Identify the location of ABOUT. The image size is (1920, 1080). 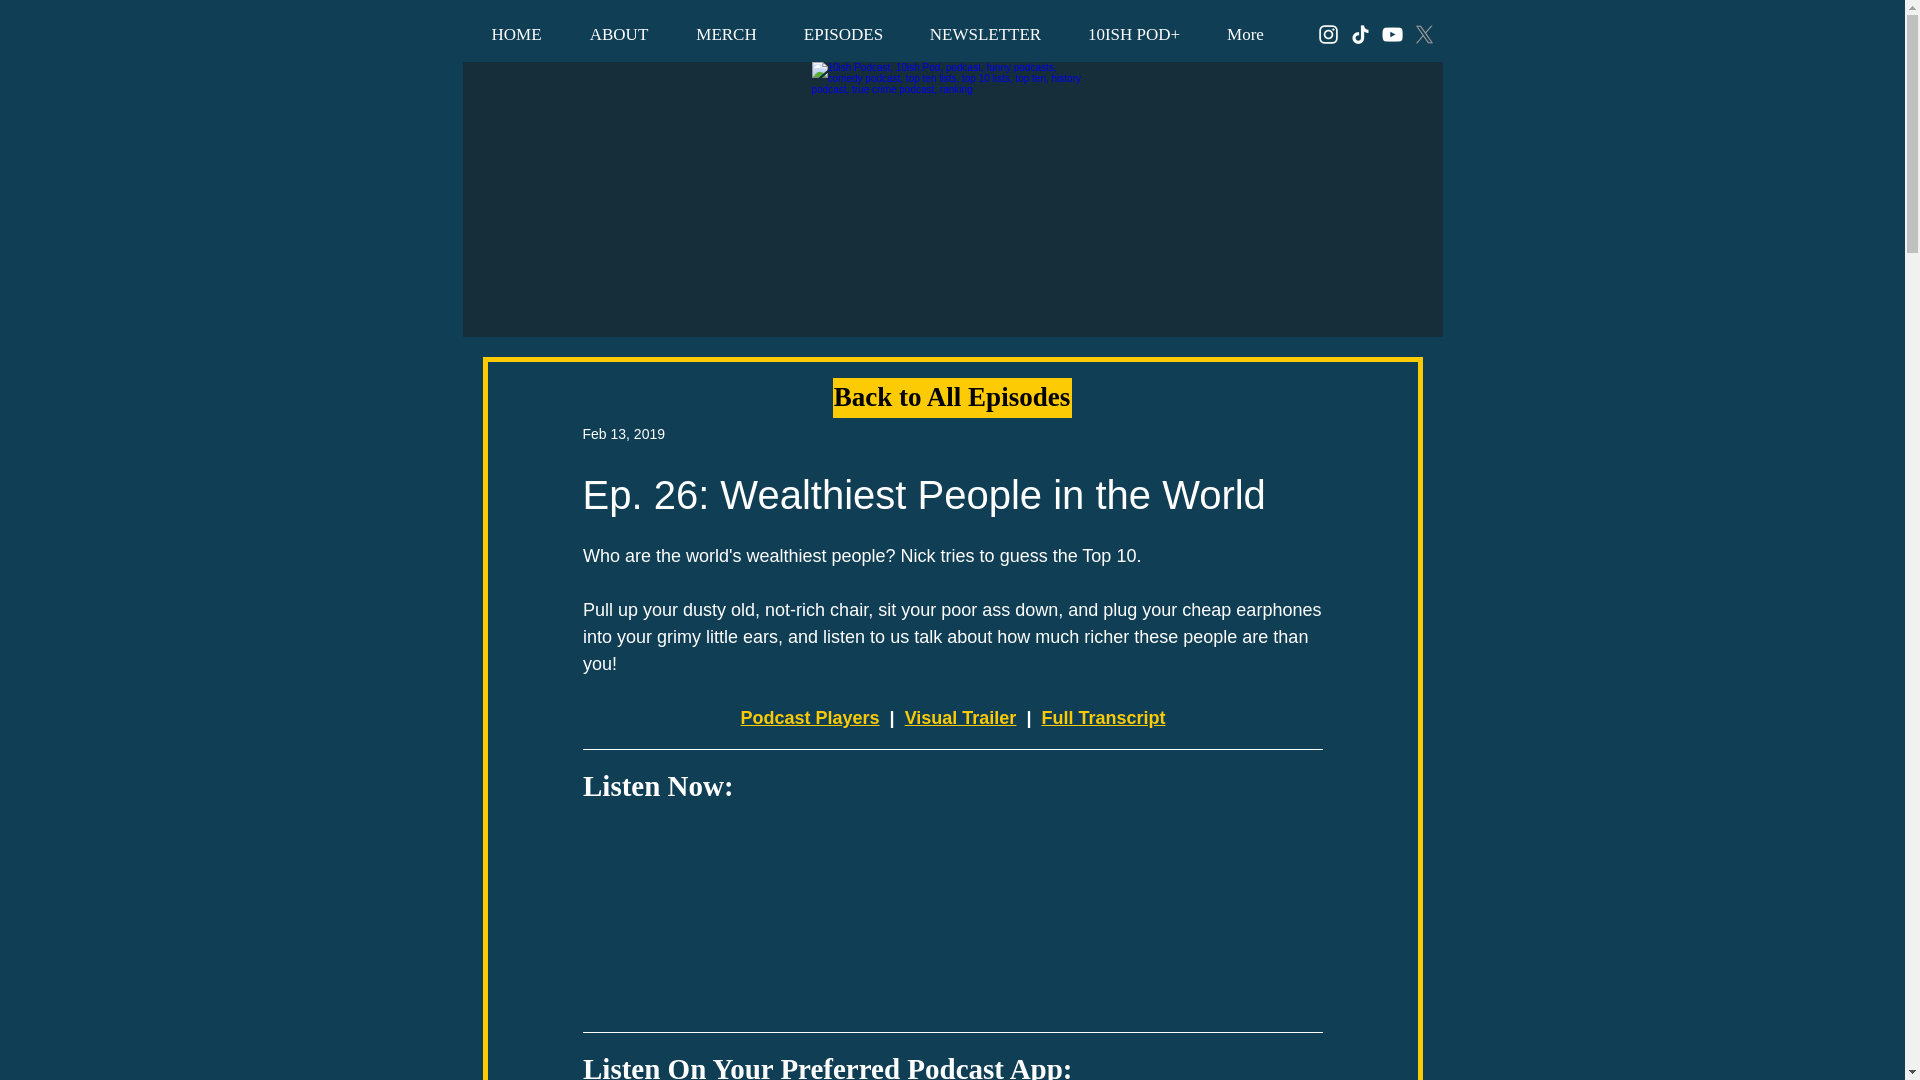
(620, 34).